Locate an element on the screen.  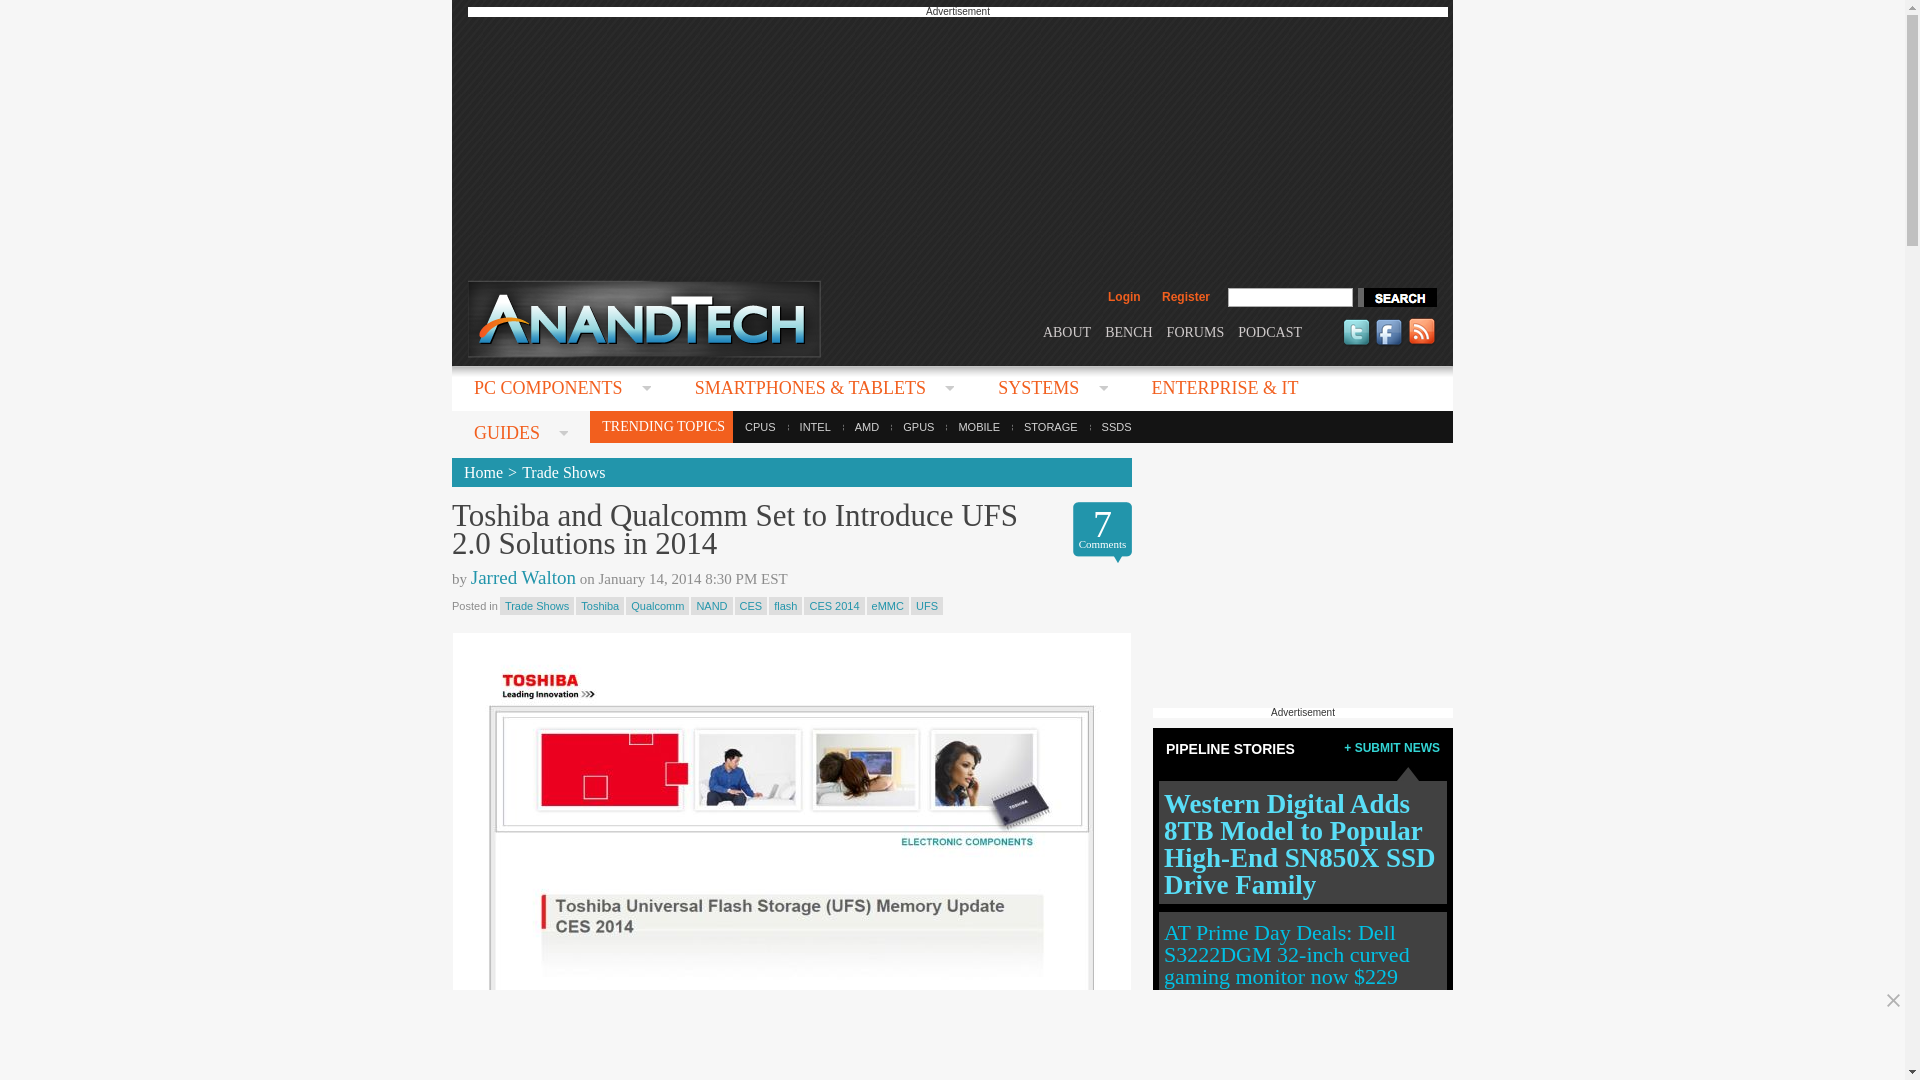
search is located at coordinates (1396, 297).